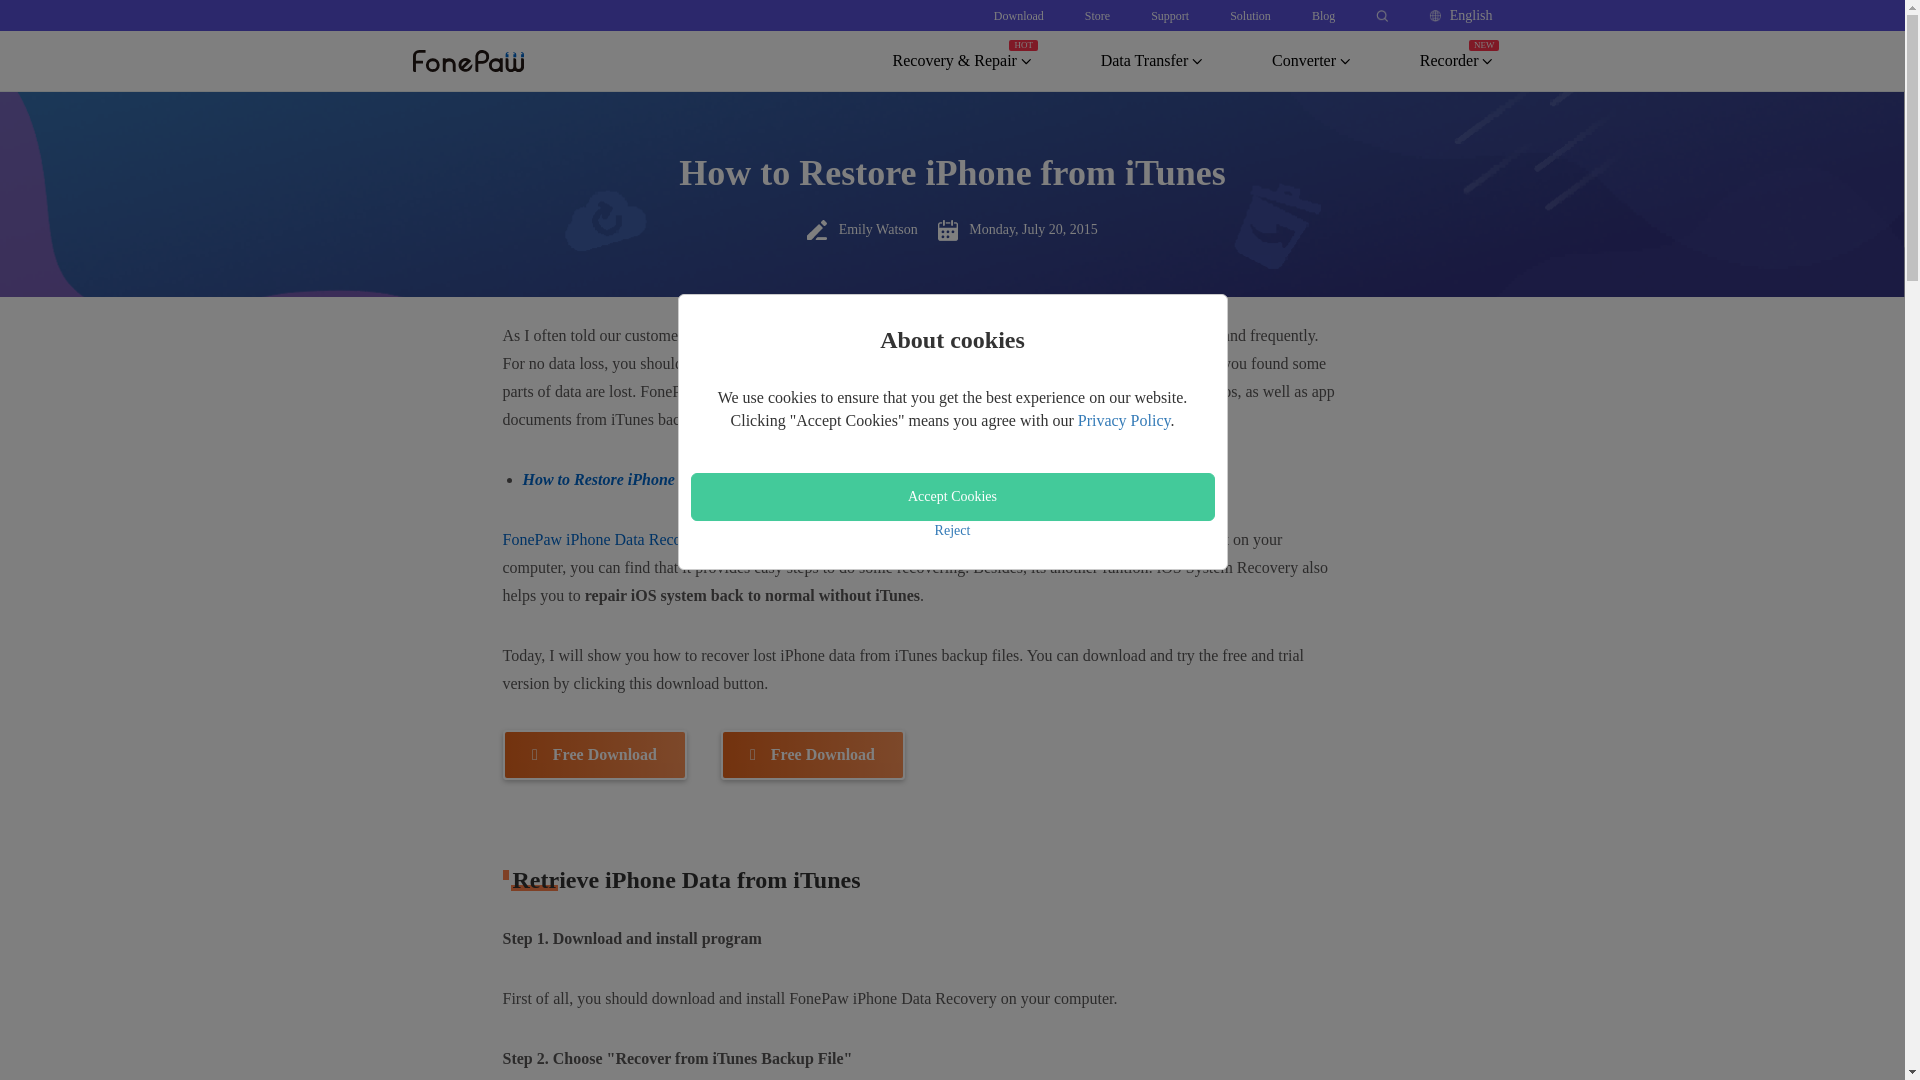 Image resolution: width=1920 pixels, height=1080 pixels. Describe the element at coordinates (1250, 14) in the screenshot. I see `Solution` at that location.